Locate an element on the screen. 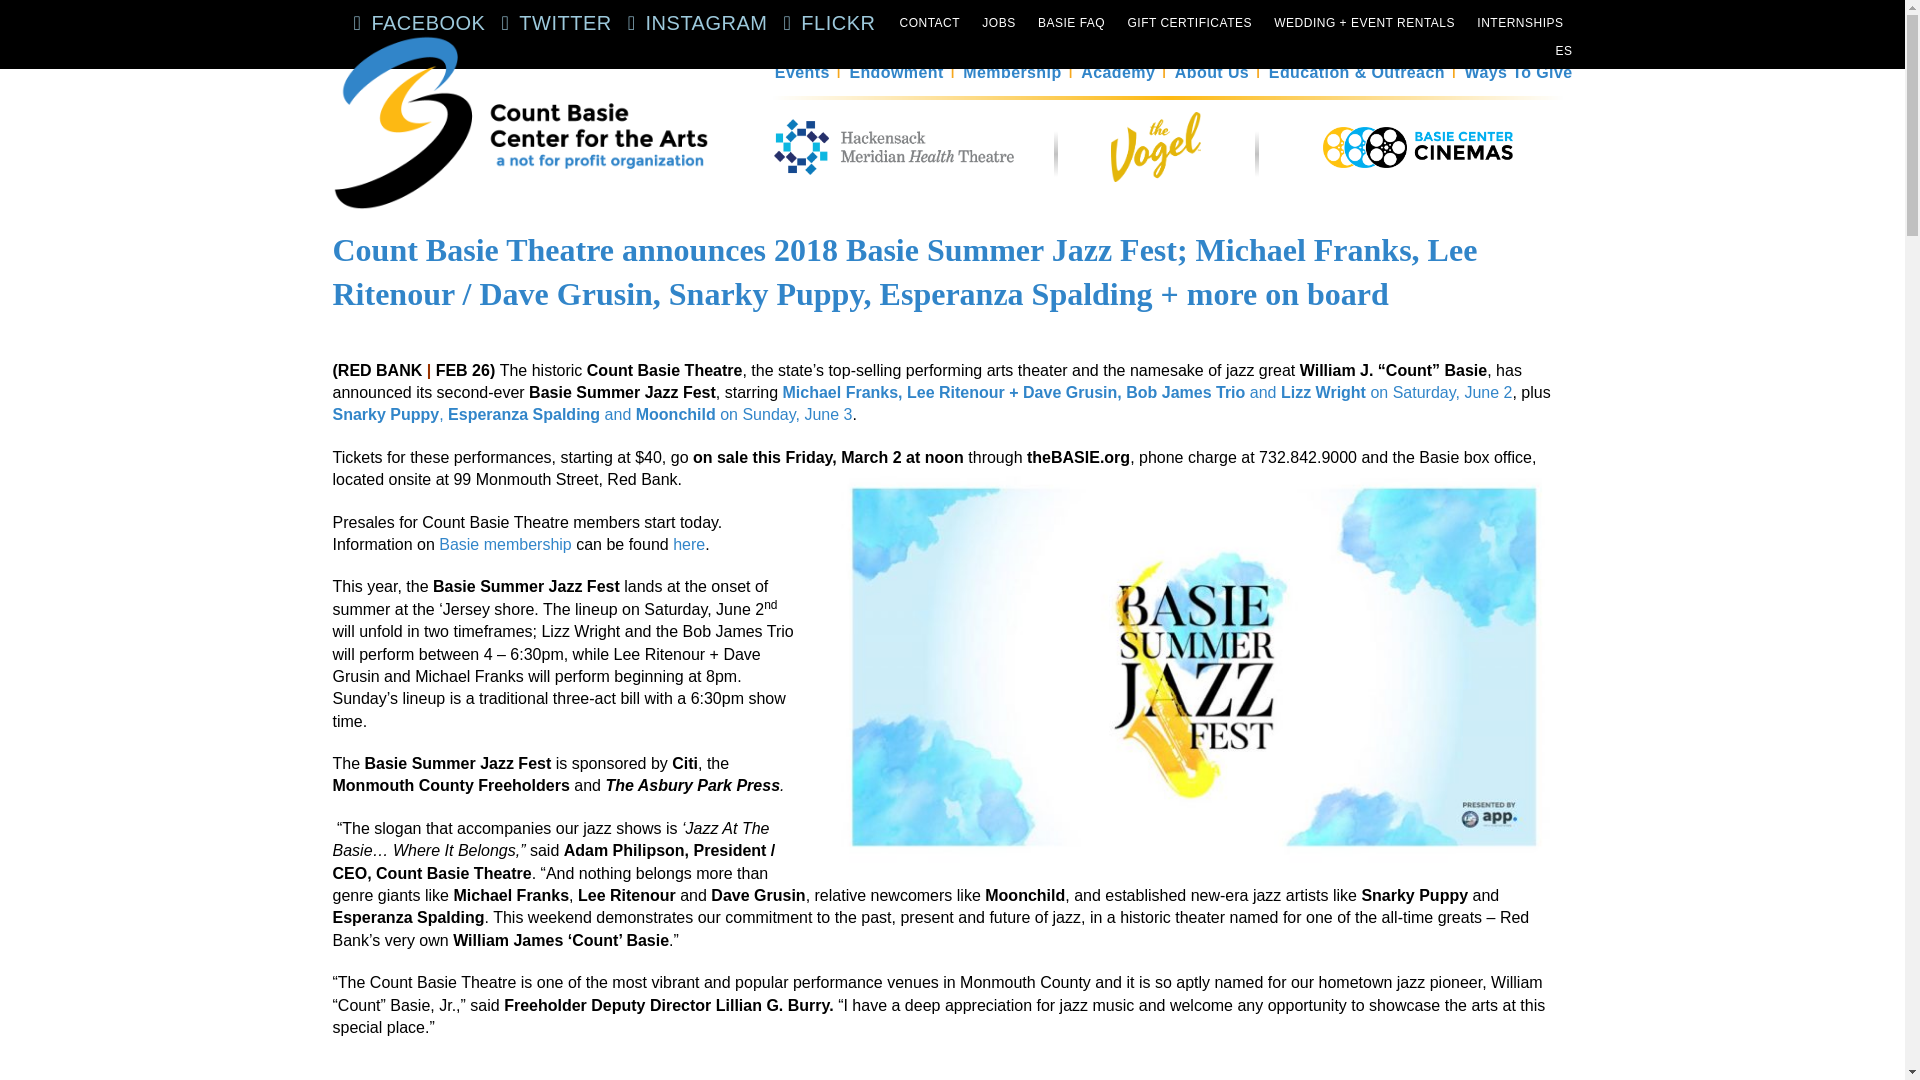 The height and width of the screenshot is (1080, 1920). About Us is located at coordinates (1212, 72).